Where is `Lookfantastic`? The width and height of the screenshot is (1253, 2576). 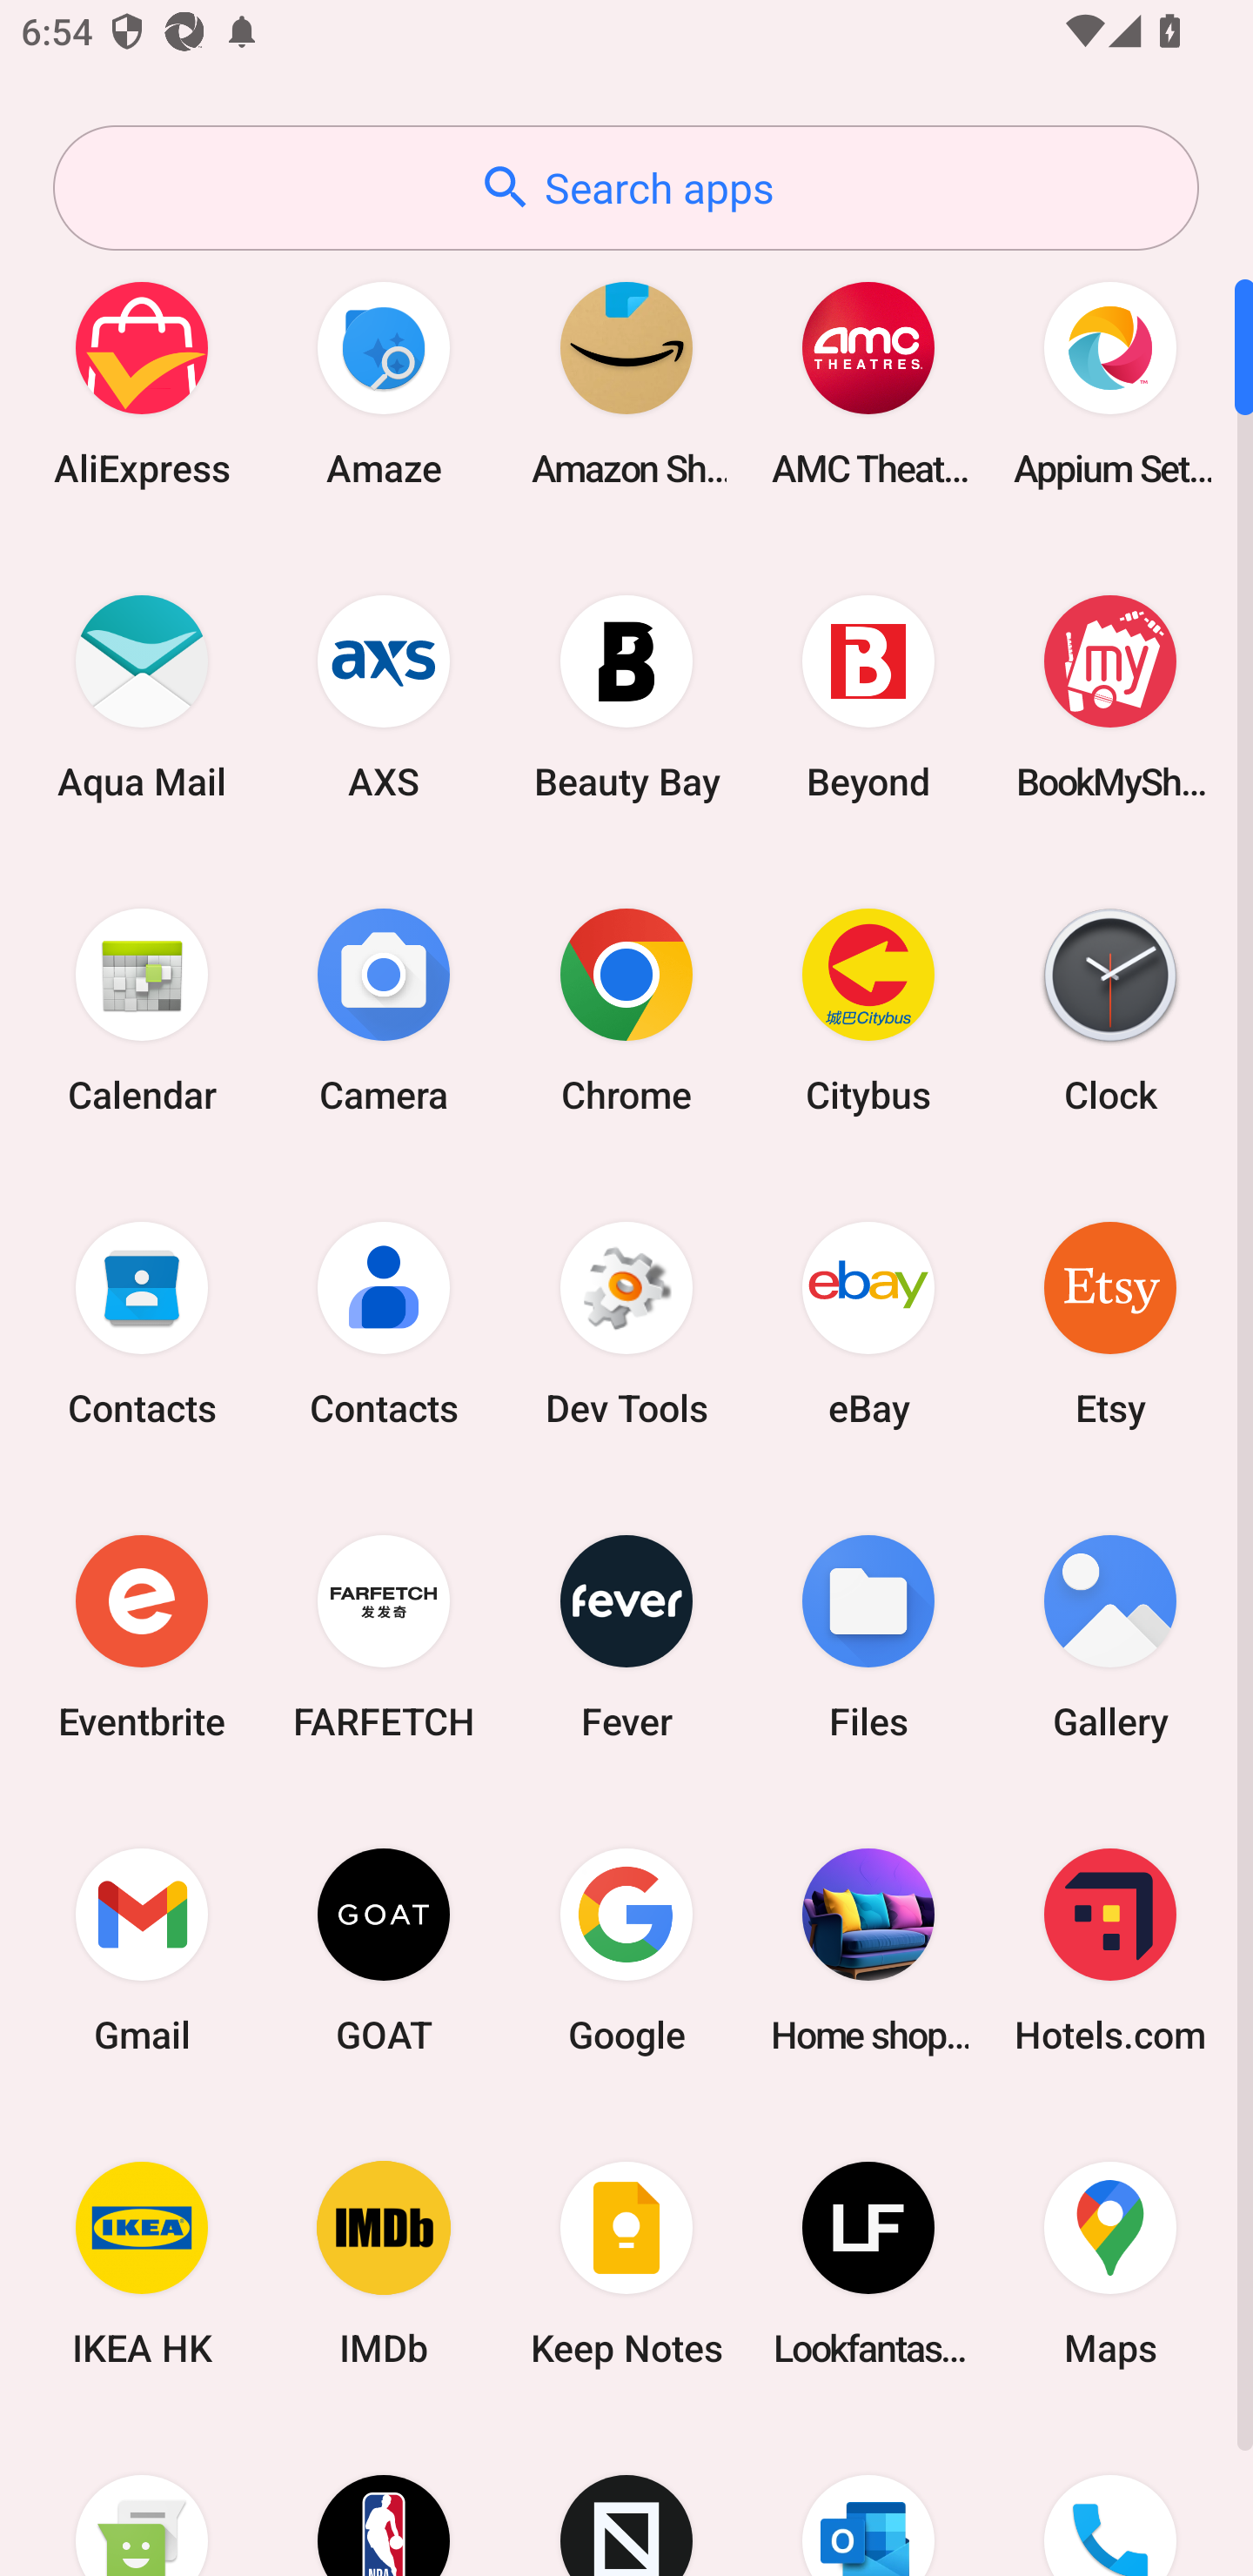
Lookfantastic is located at coordinates (868, 2264).